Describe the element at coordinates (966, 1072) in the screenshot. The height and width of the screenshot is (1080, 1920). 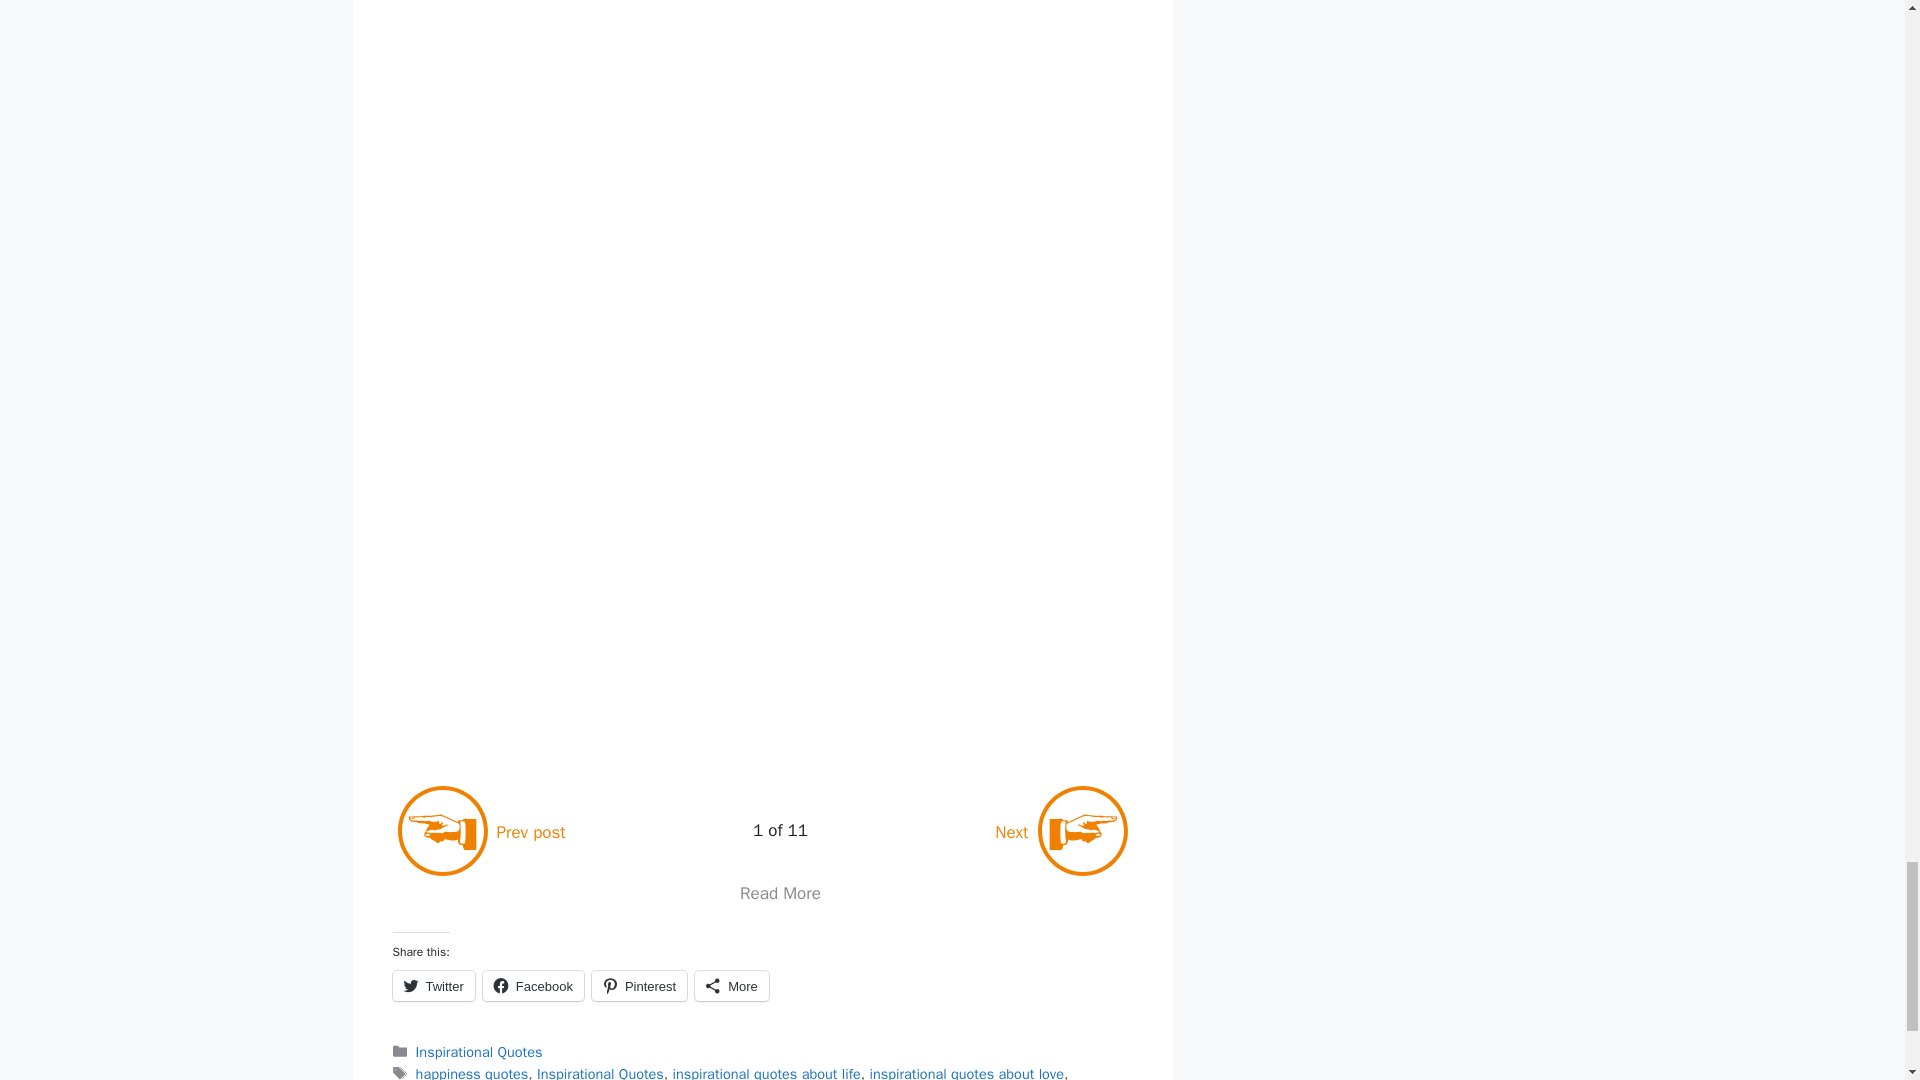
I see `inspirational quotes about love` at that location.